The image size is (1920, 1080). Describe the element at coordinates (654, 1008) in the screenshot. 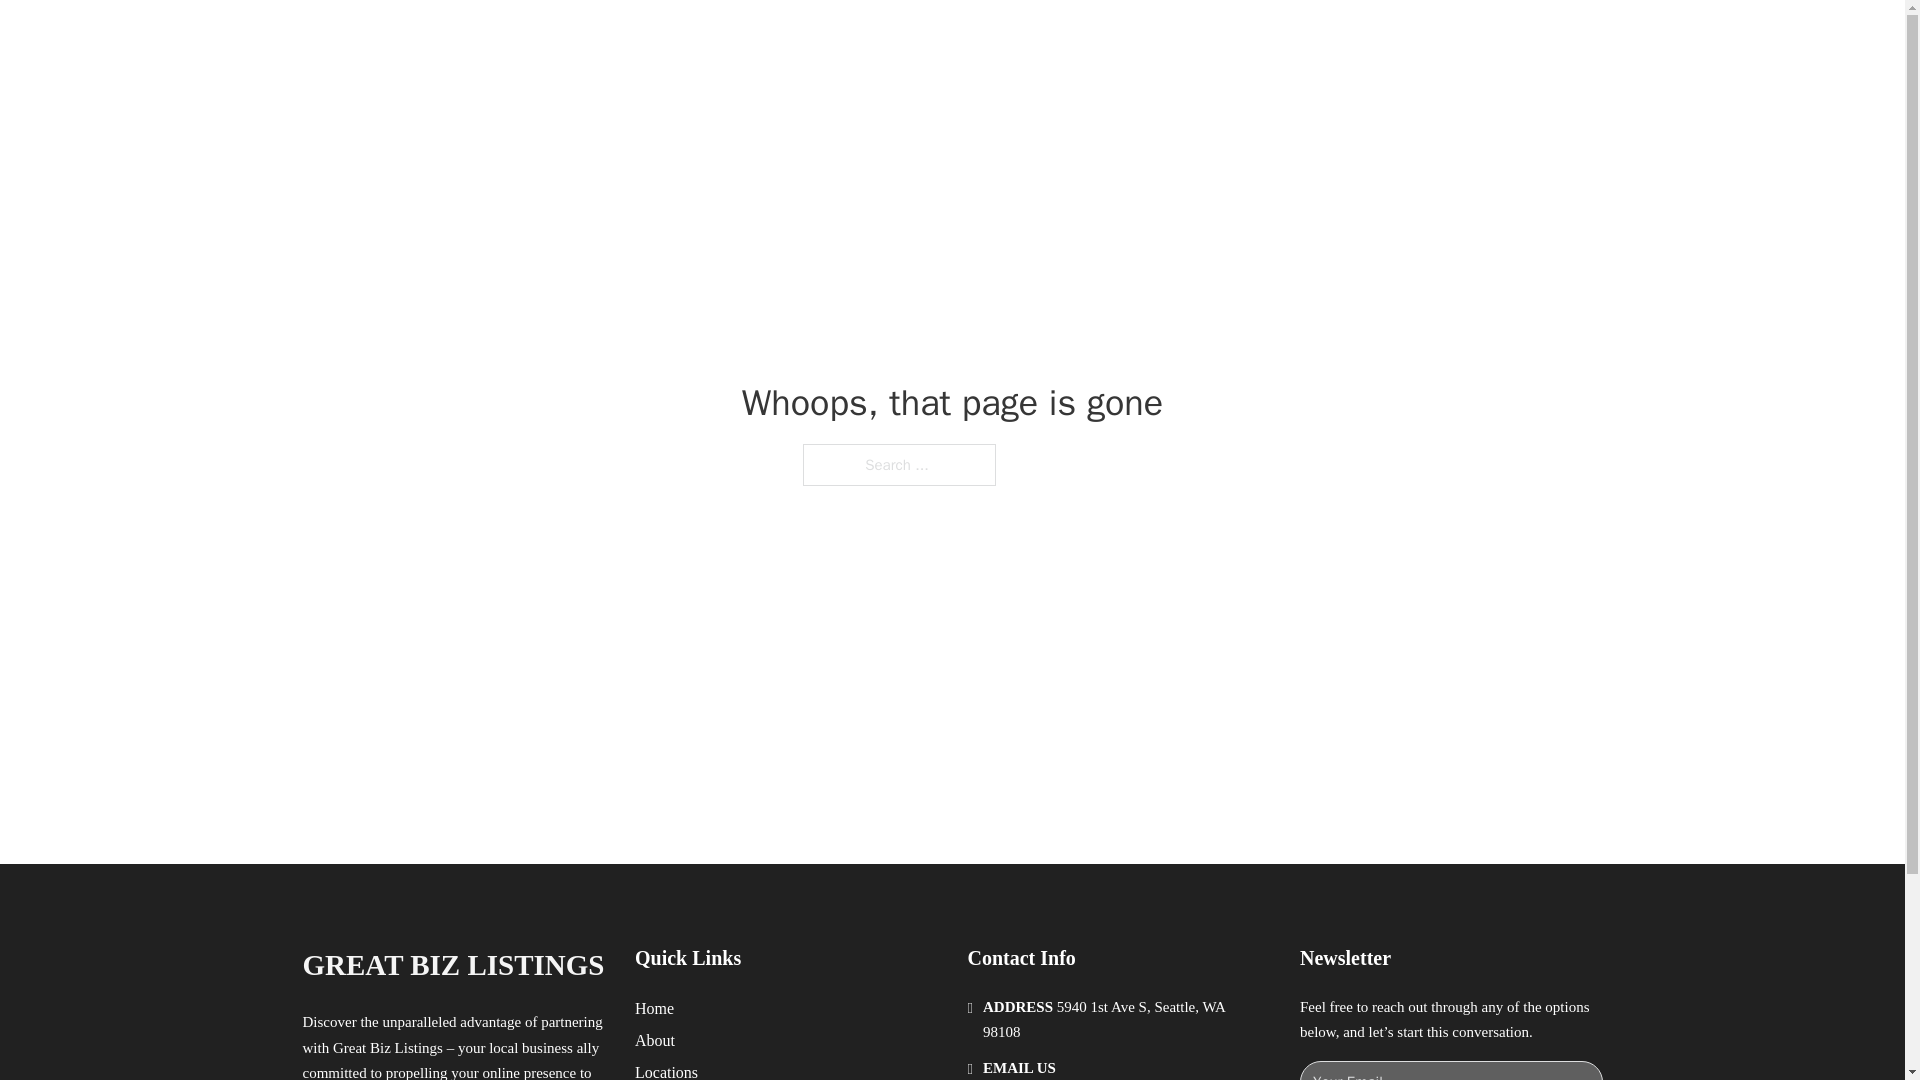

I see `Home` at that location.